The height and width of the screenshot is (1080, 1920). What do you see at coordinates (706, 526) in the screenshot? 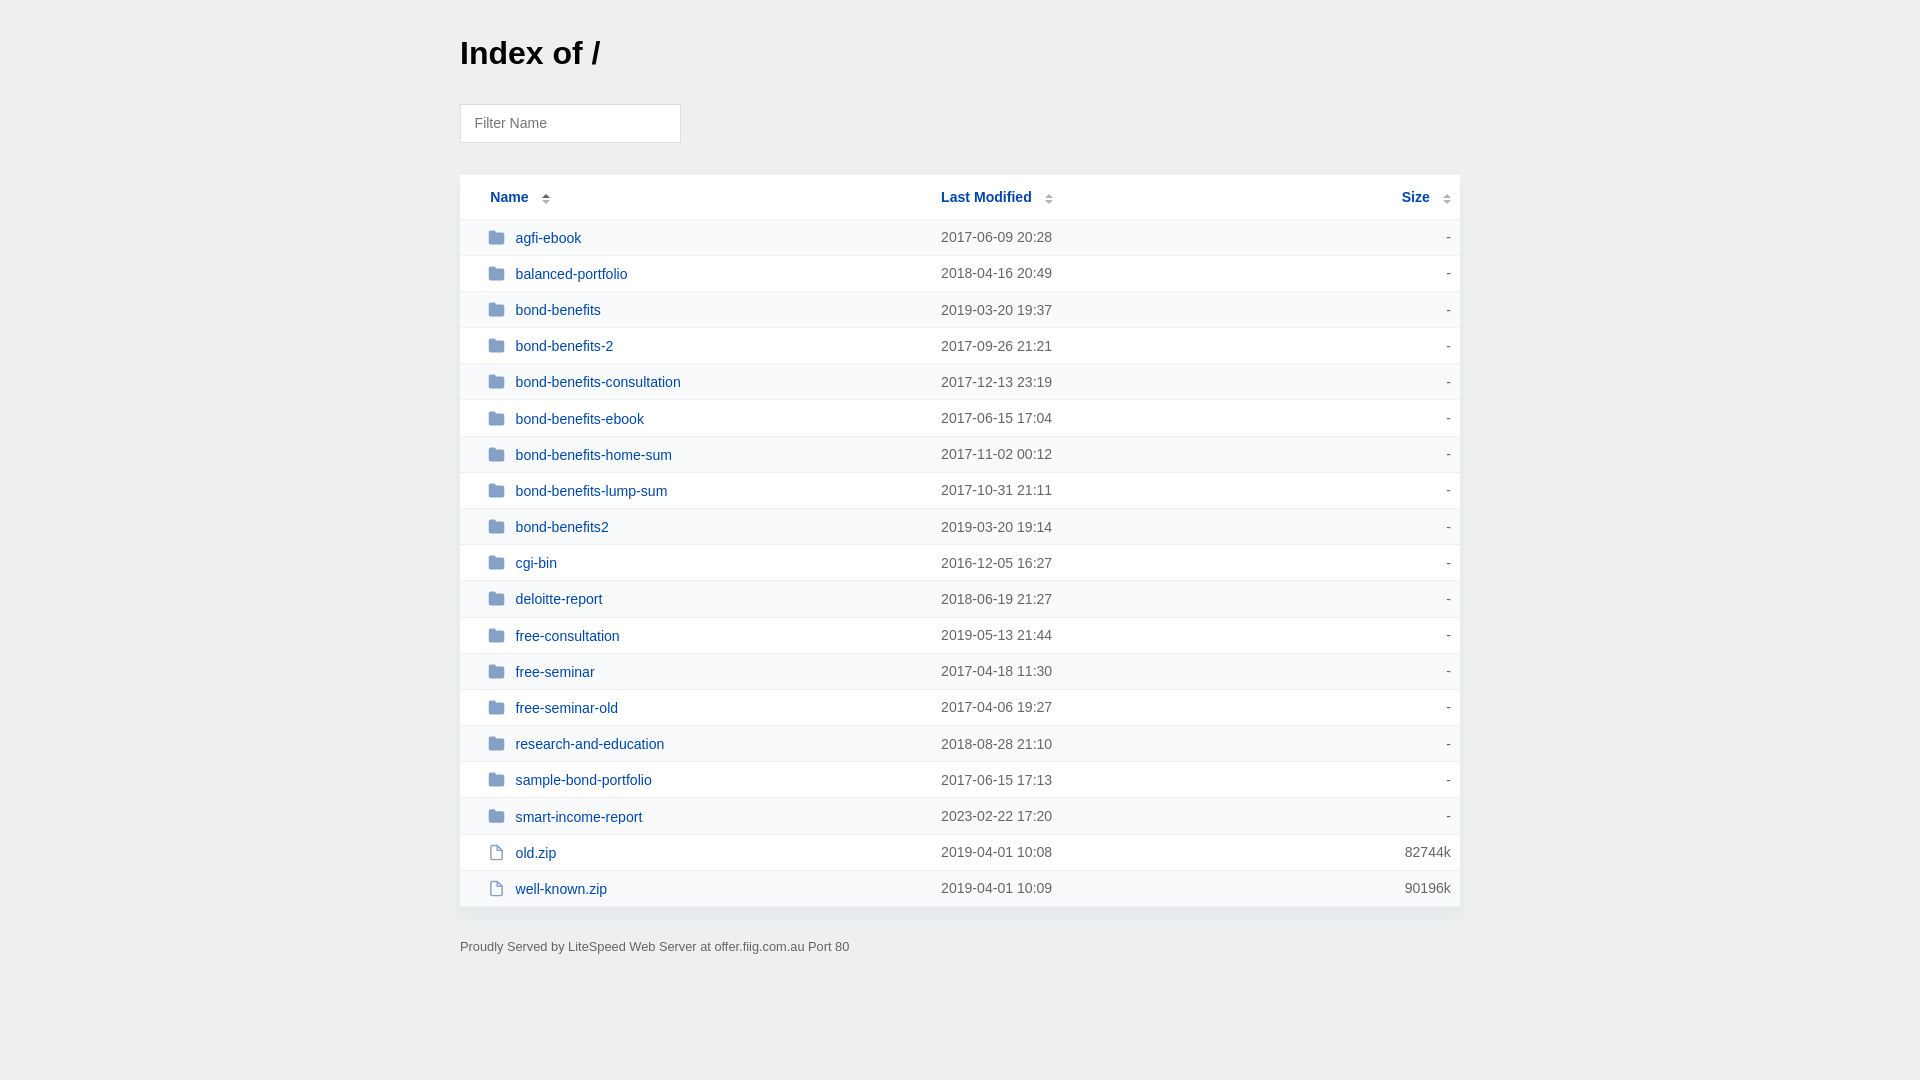
I see `bond-benefits2` at bounding box center [706, 526].